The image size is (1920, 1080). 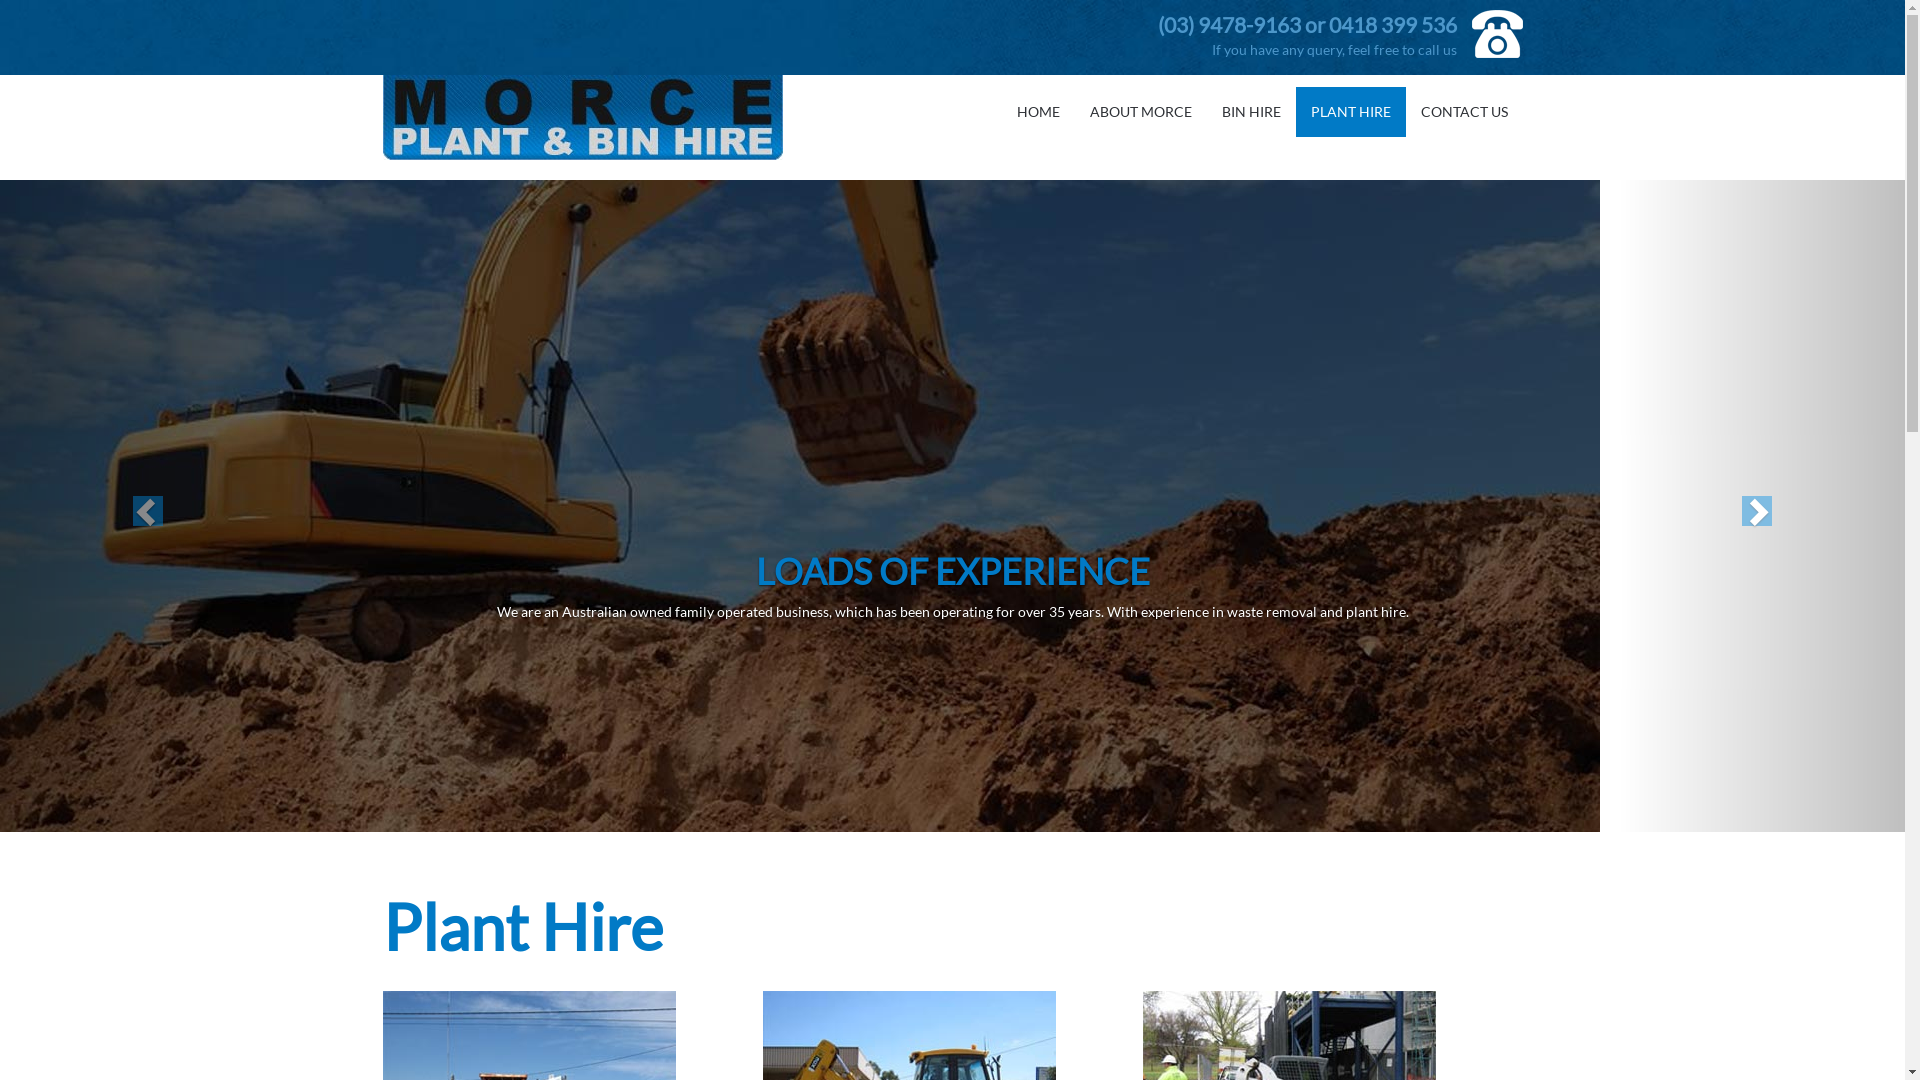 I want to click on HOME, so click(x=1038, y=112).